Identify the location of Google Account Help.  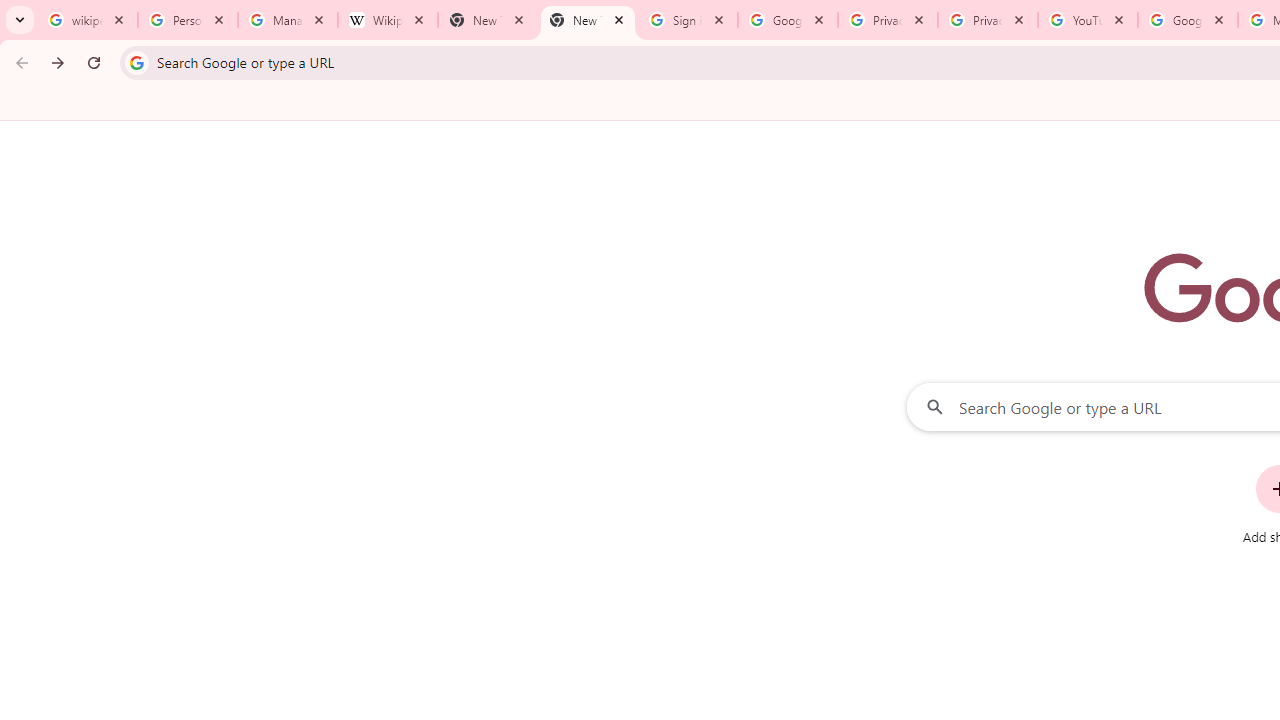
(1187, 20).